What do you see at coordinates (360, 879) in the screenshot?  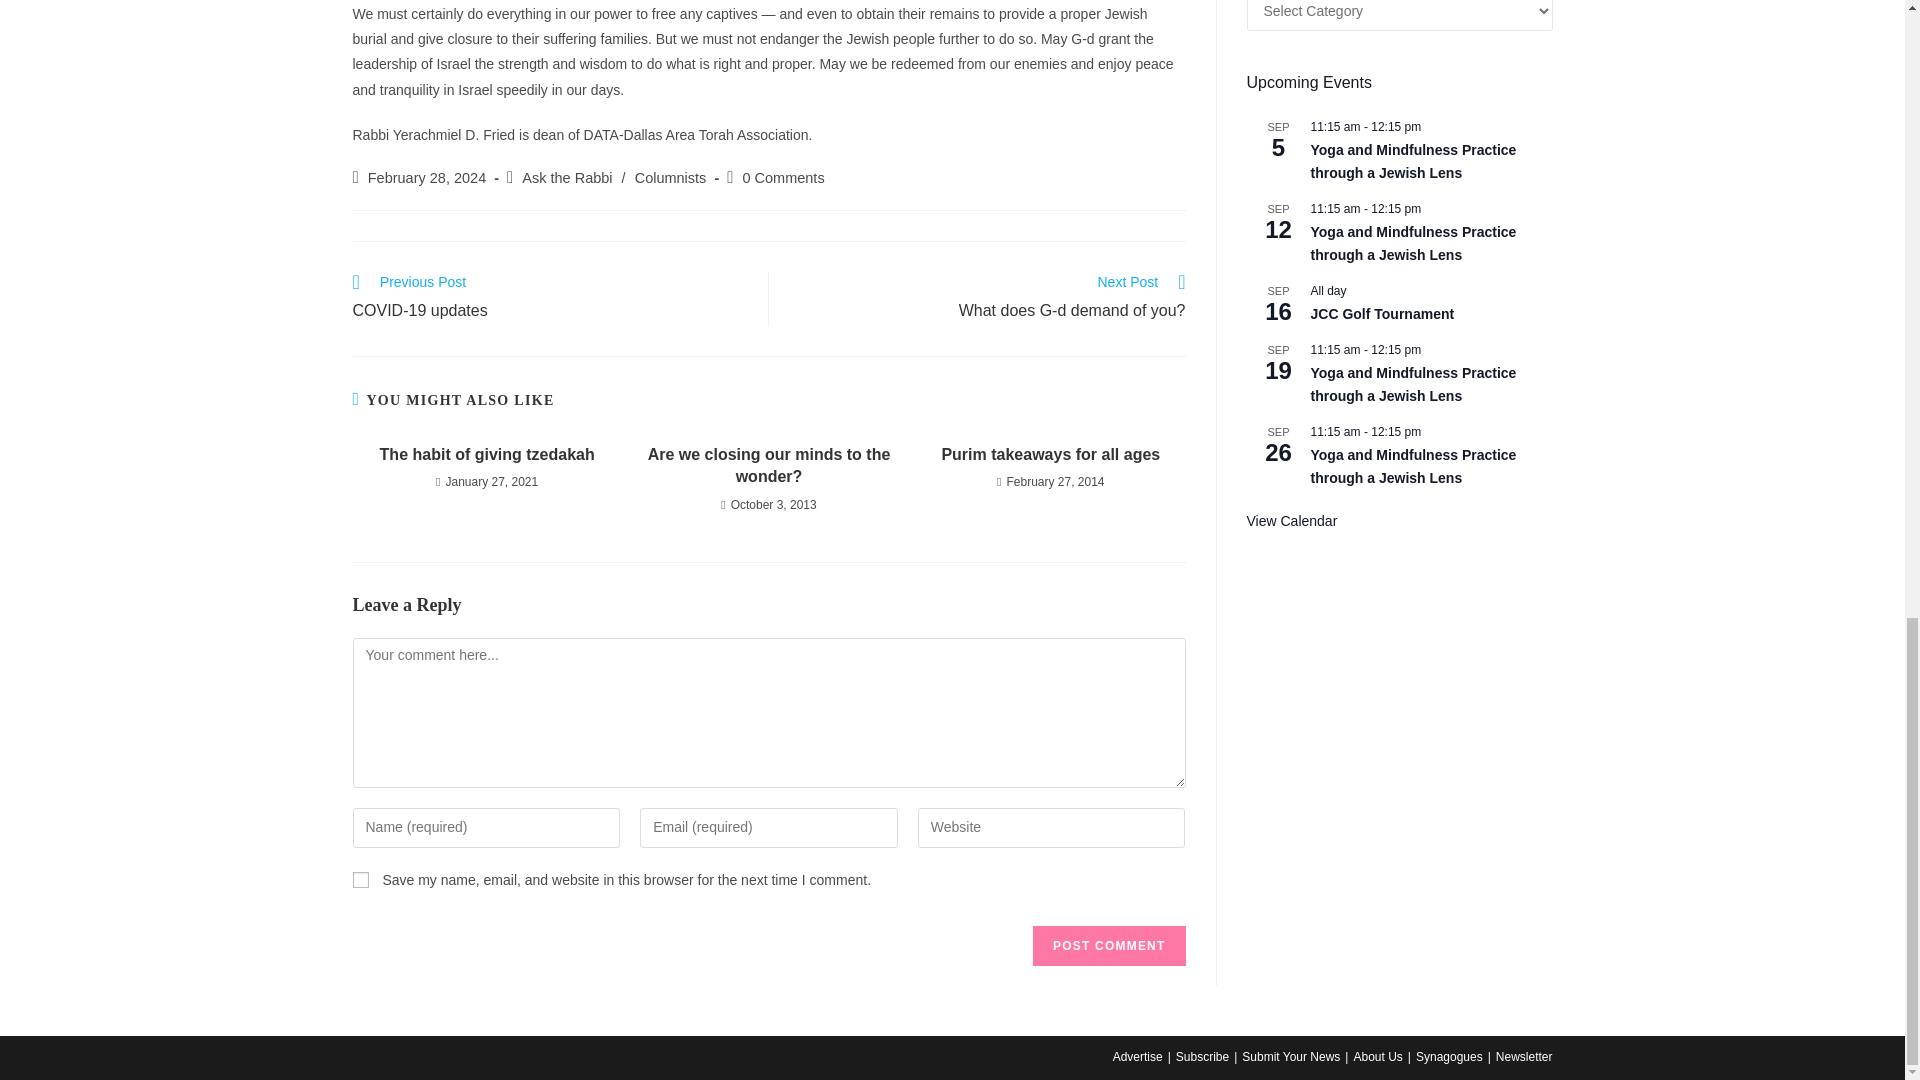 I see `yes` at bounding box center [360, 879].